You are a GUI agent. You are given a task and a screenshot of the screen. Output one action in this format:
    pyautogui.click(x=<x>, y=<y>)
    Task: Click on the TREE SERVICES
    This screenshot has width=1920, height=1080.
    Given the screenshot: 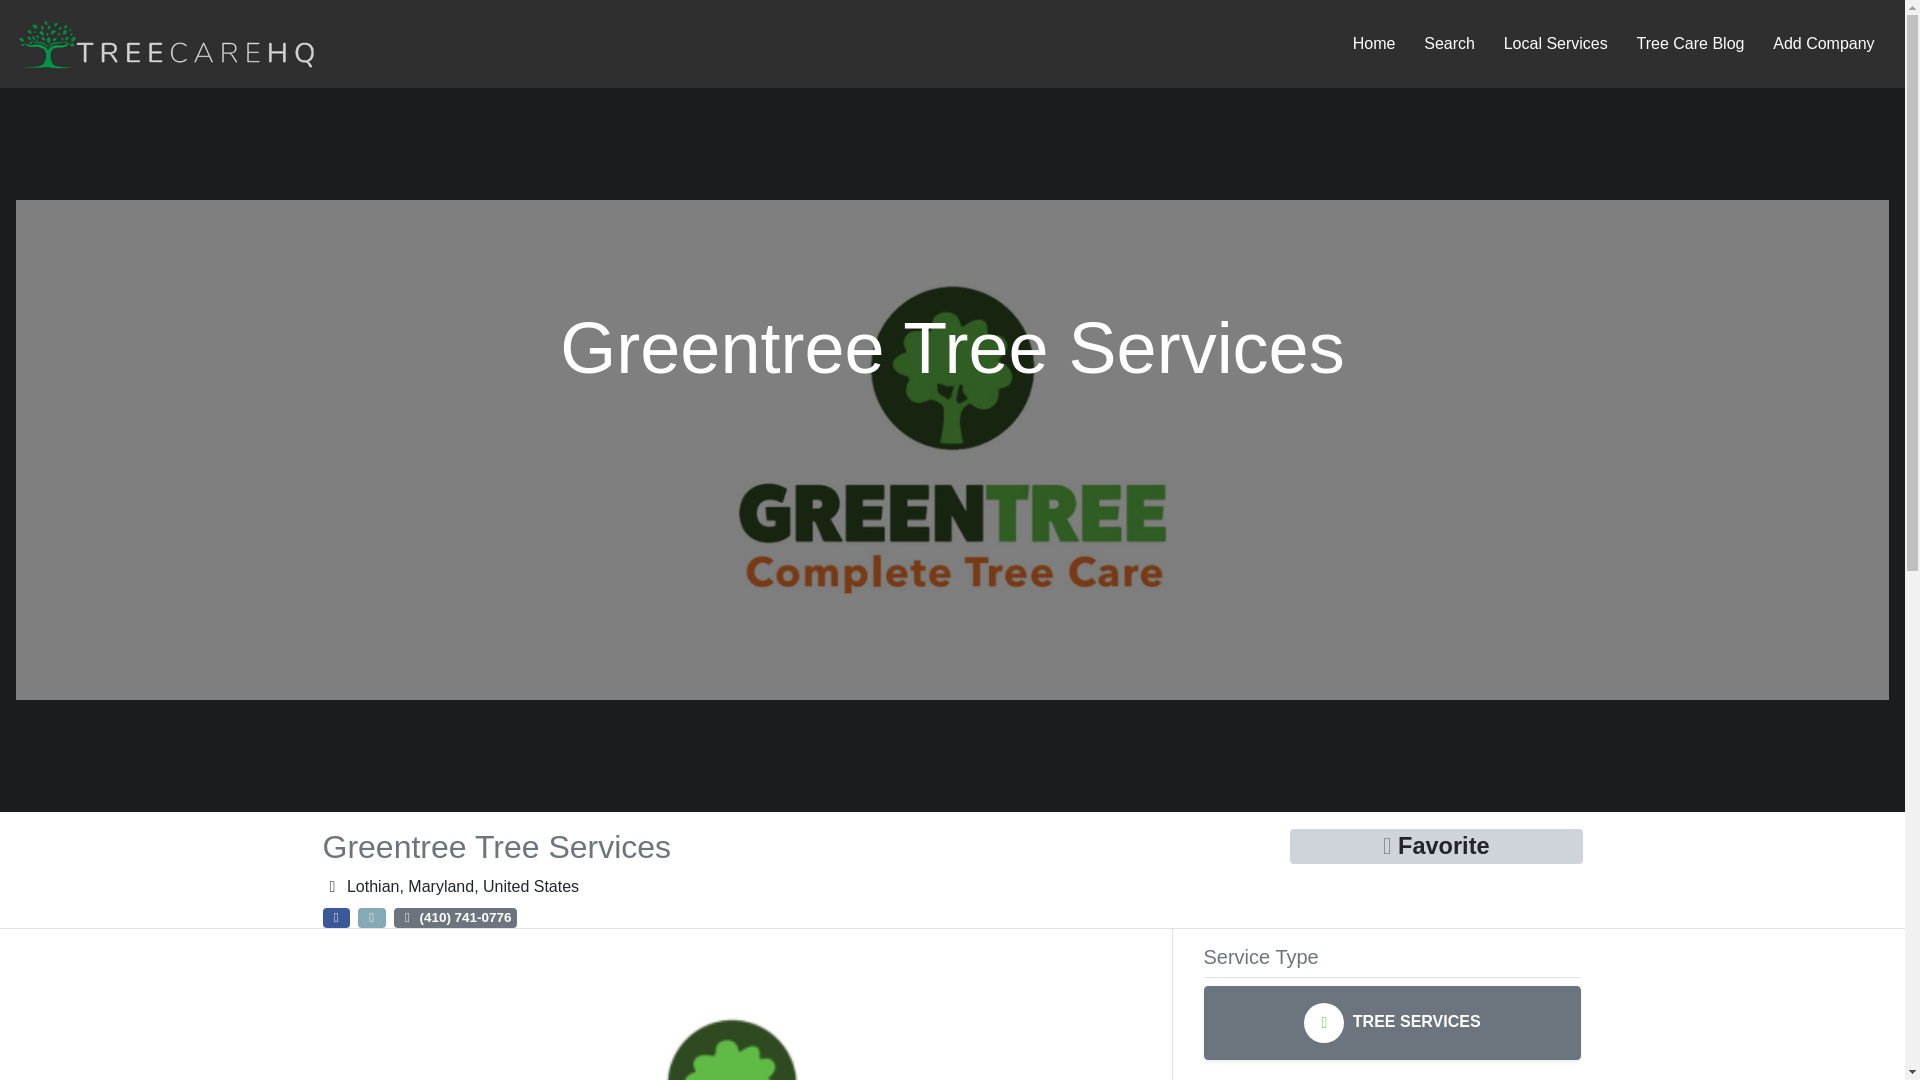 What is the action you would take?
    pyautogui.click(x=1392, y=1022)
    